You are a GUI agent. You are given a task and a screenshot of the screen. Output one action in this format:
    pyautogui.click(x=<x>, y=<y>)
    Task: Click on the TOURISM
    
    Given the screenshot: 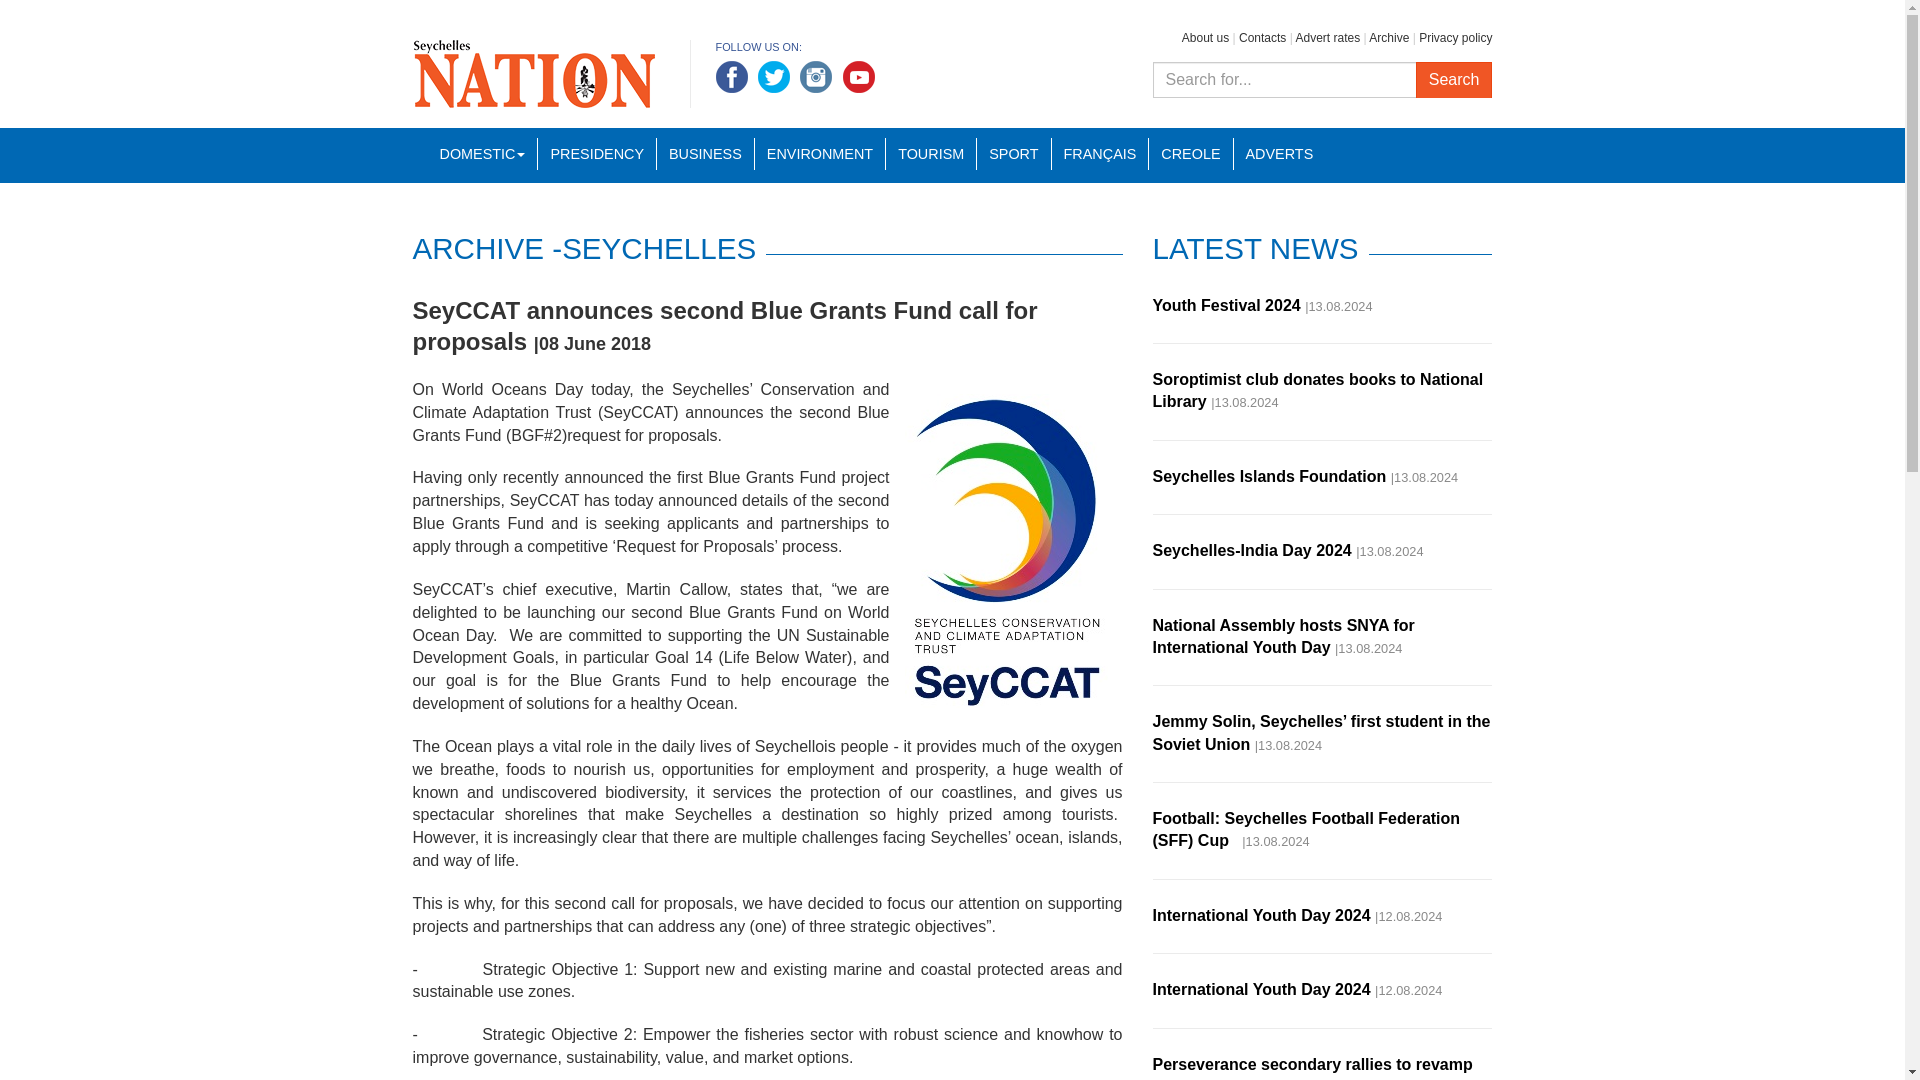 What is the action you would take?
    pyautogui.click(x=930, y=154)
    